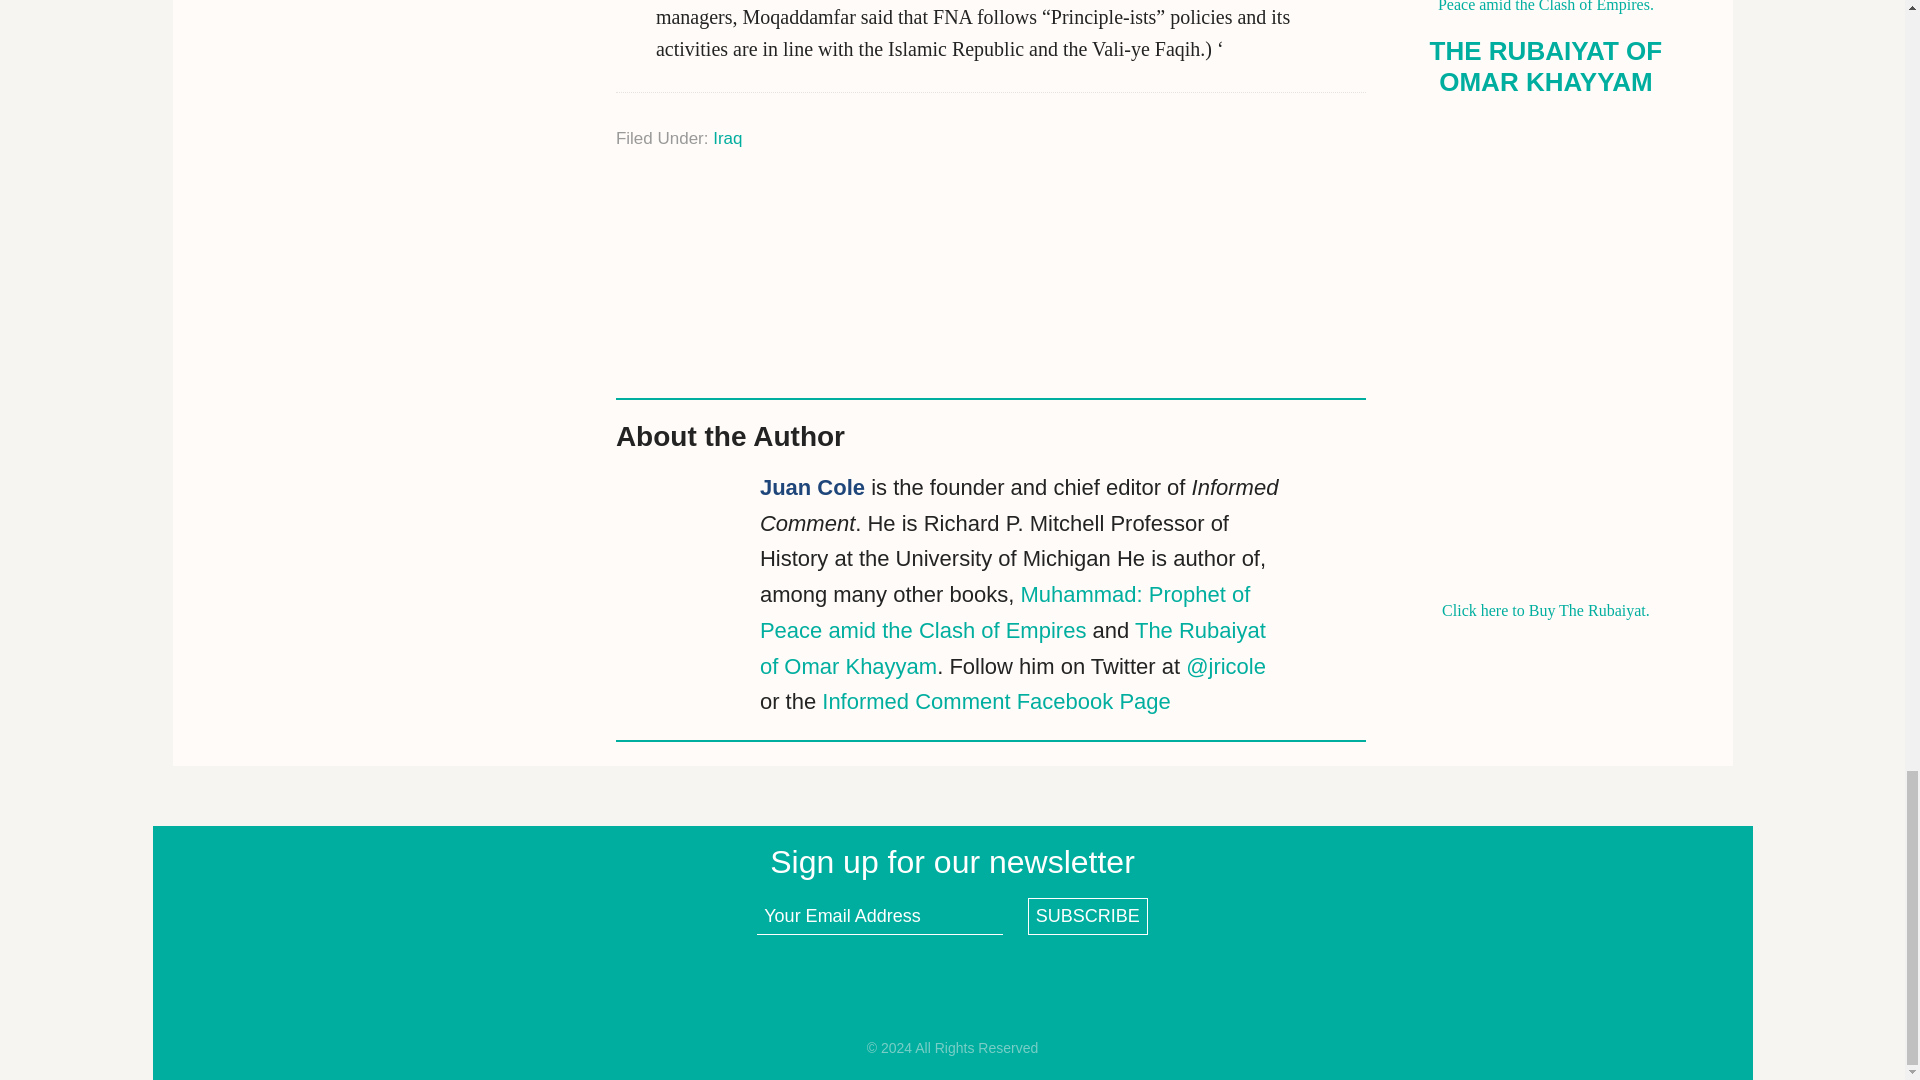  Describe the element at coordinates (996, 701) in the screenshot. I see `Informed Comment Facebook Page` at that location.